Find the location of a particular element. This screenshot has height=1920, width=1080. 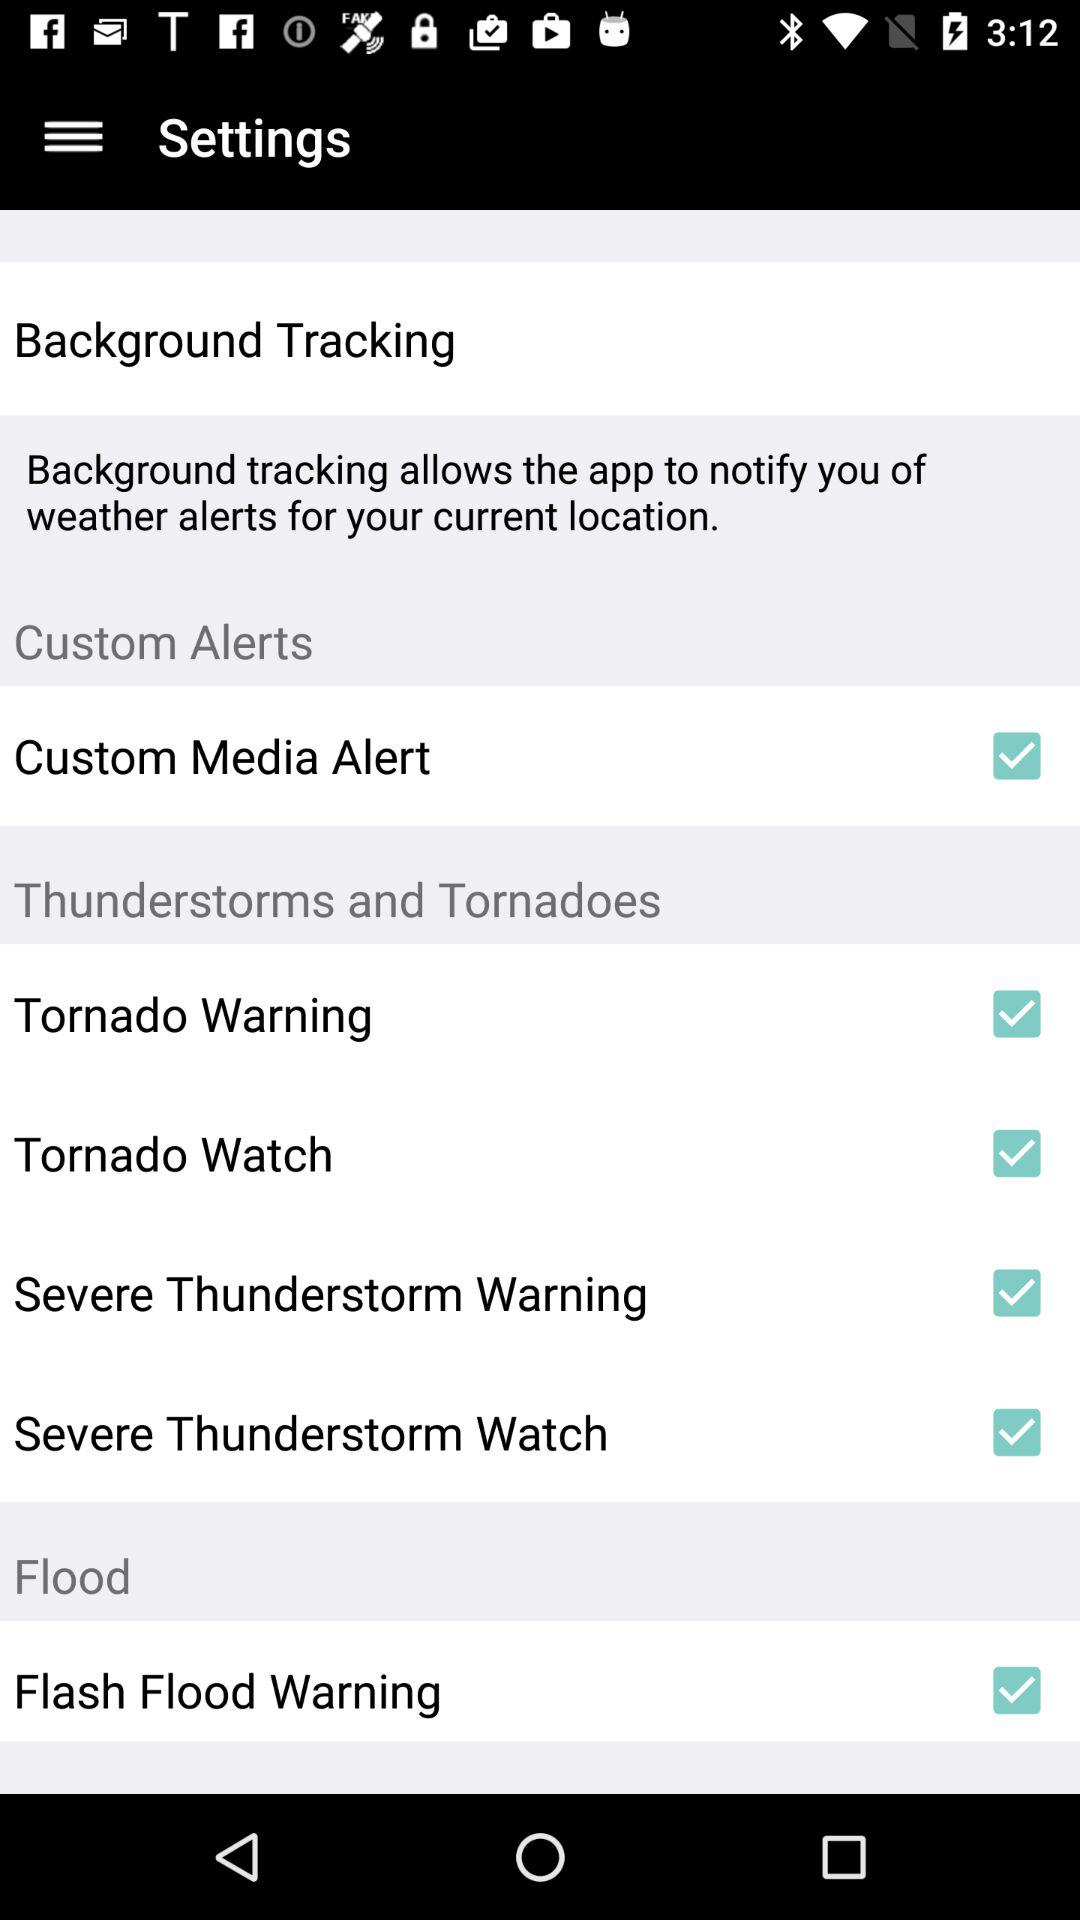

choose the app to the left of the settings item is located at coordinates (73, 136).